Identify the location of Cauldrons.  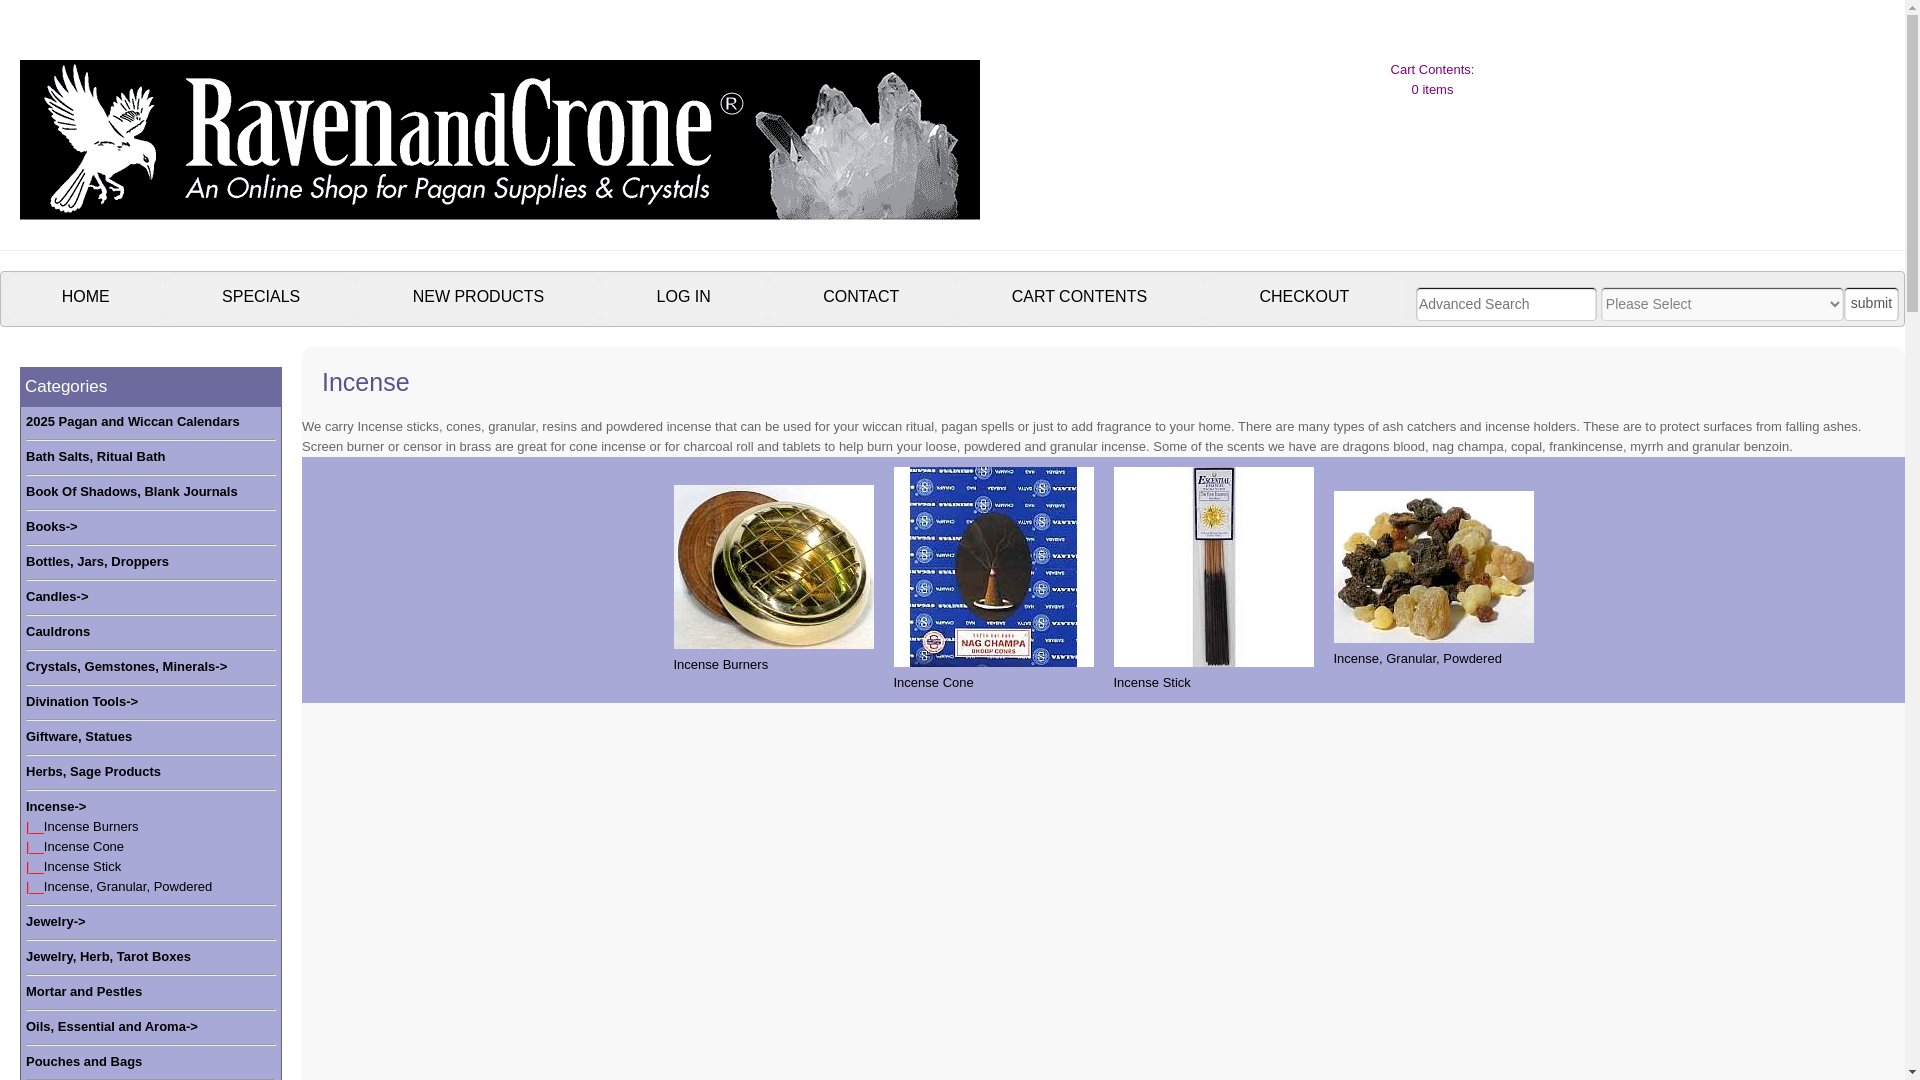
(58, 632).